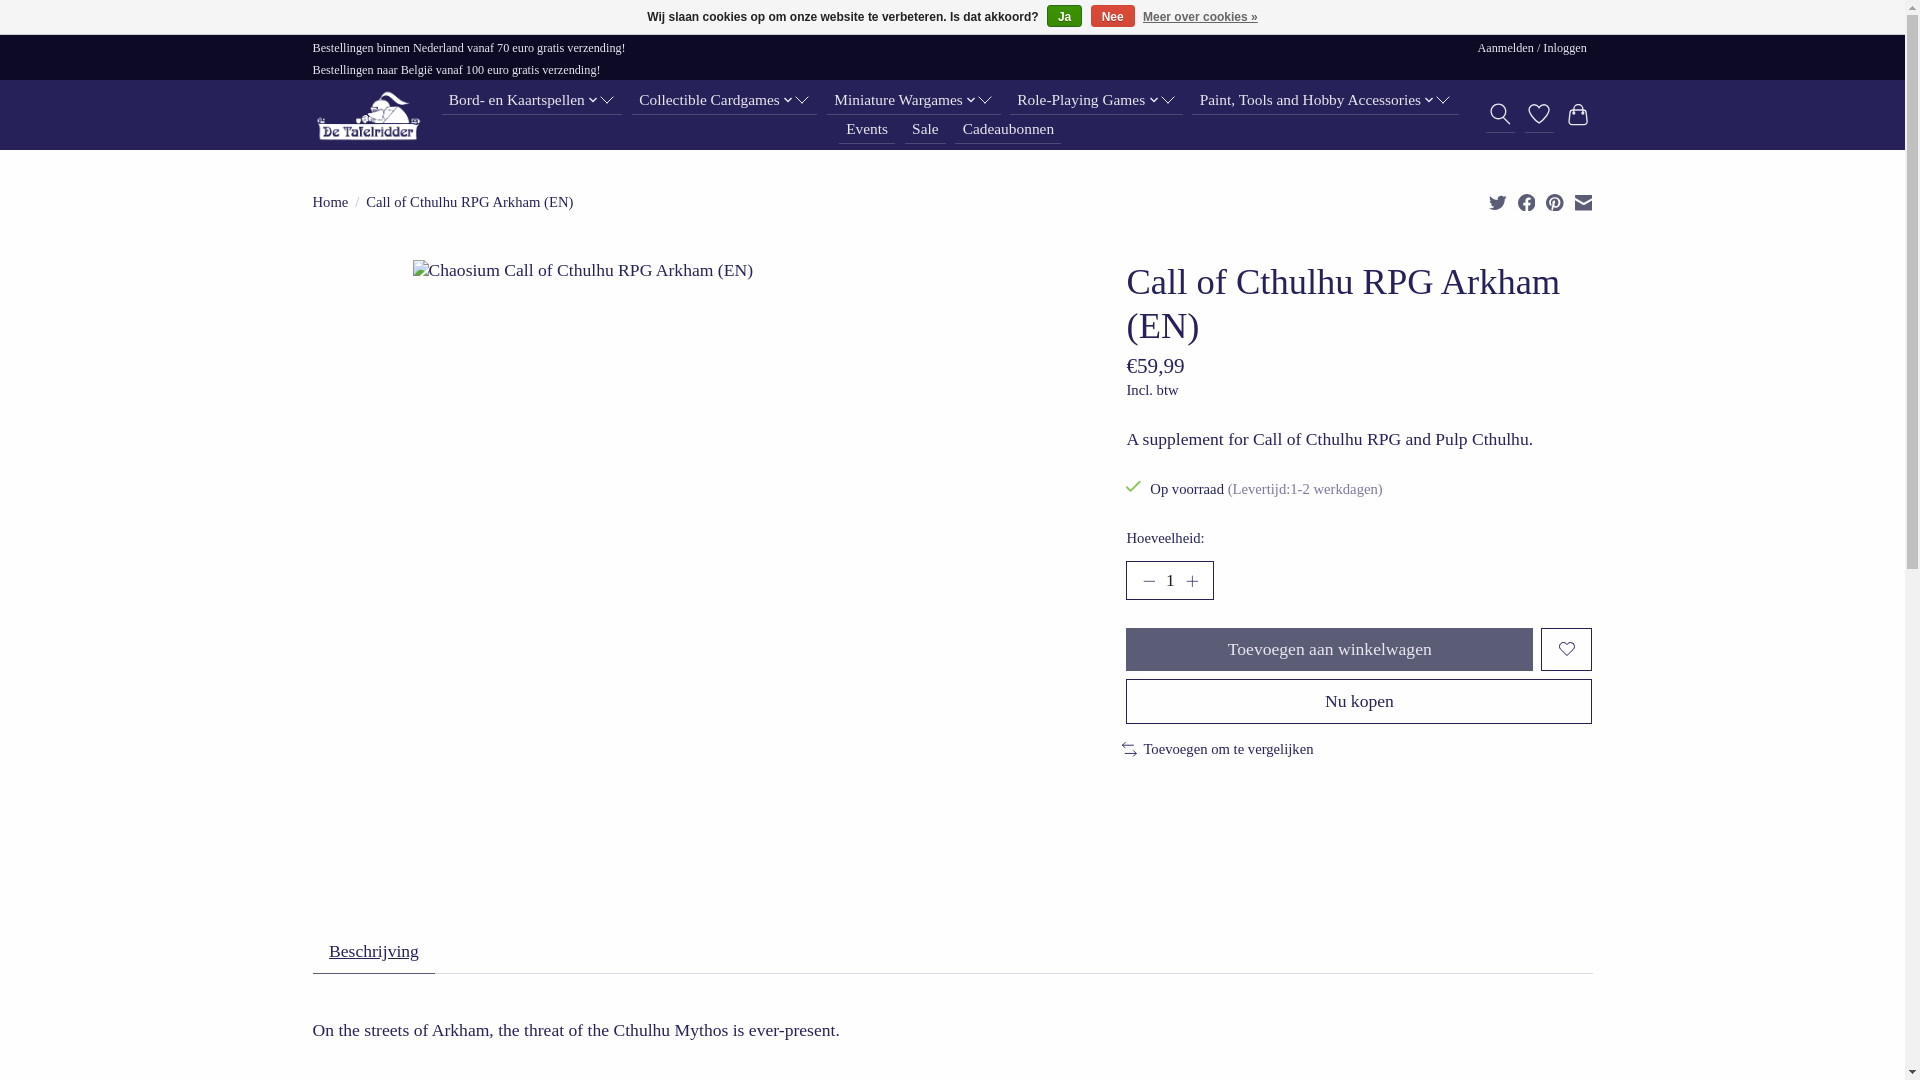 This screenshot has width=1920, height=1080. Describe the element at coordinates (724, 100) in the screenshot. I see `Collectible Cardgames` at that location.